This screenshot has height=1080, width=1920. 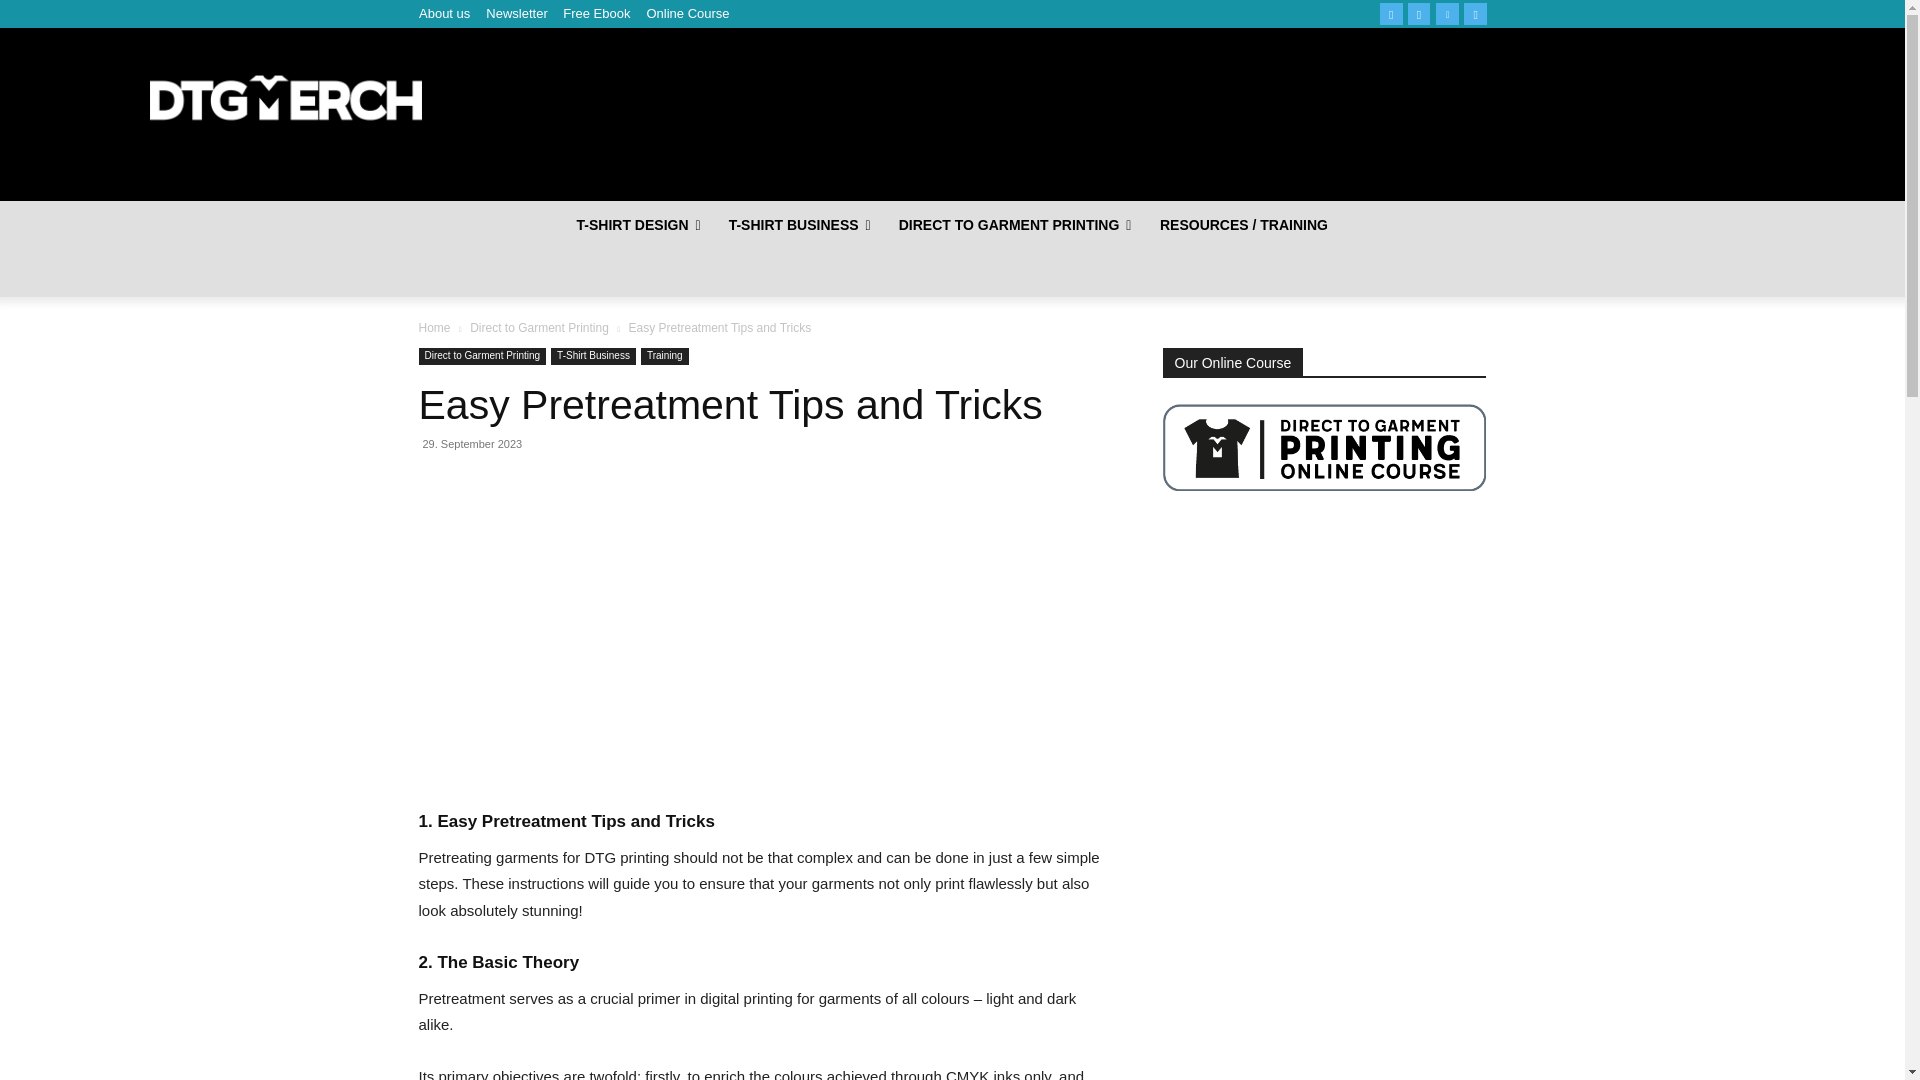 What do you see at coordinates (516, 14) in the screenshot?
I see `Newsletter` at bounding box center [516, 14].